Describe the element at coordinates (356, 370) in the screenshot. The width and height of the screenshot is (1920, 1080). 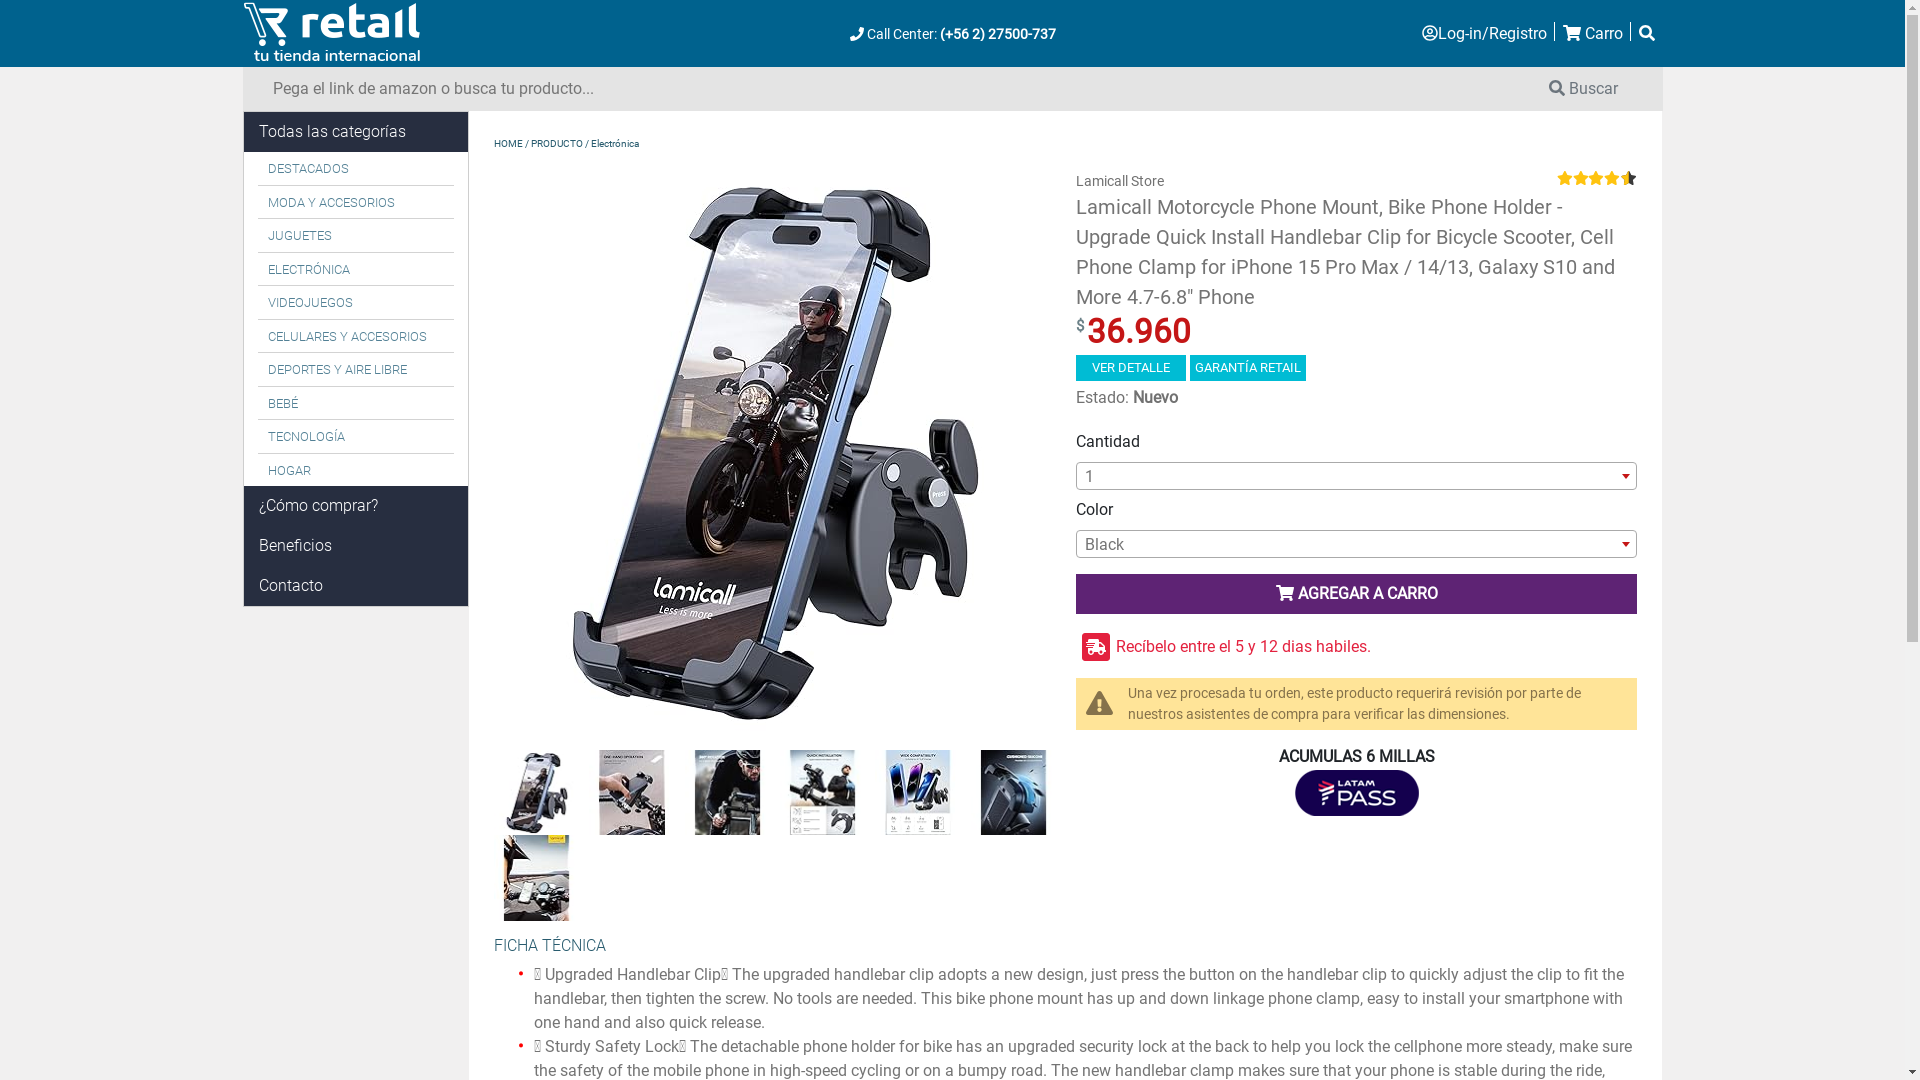
I see `DEPORTES Y AIRE LIBRE` at that location.